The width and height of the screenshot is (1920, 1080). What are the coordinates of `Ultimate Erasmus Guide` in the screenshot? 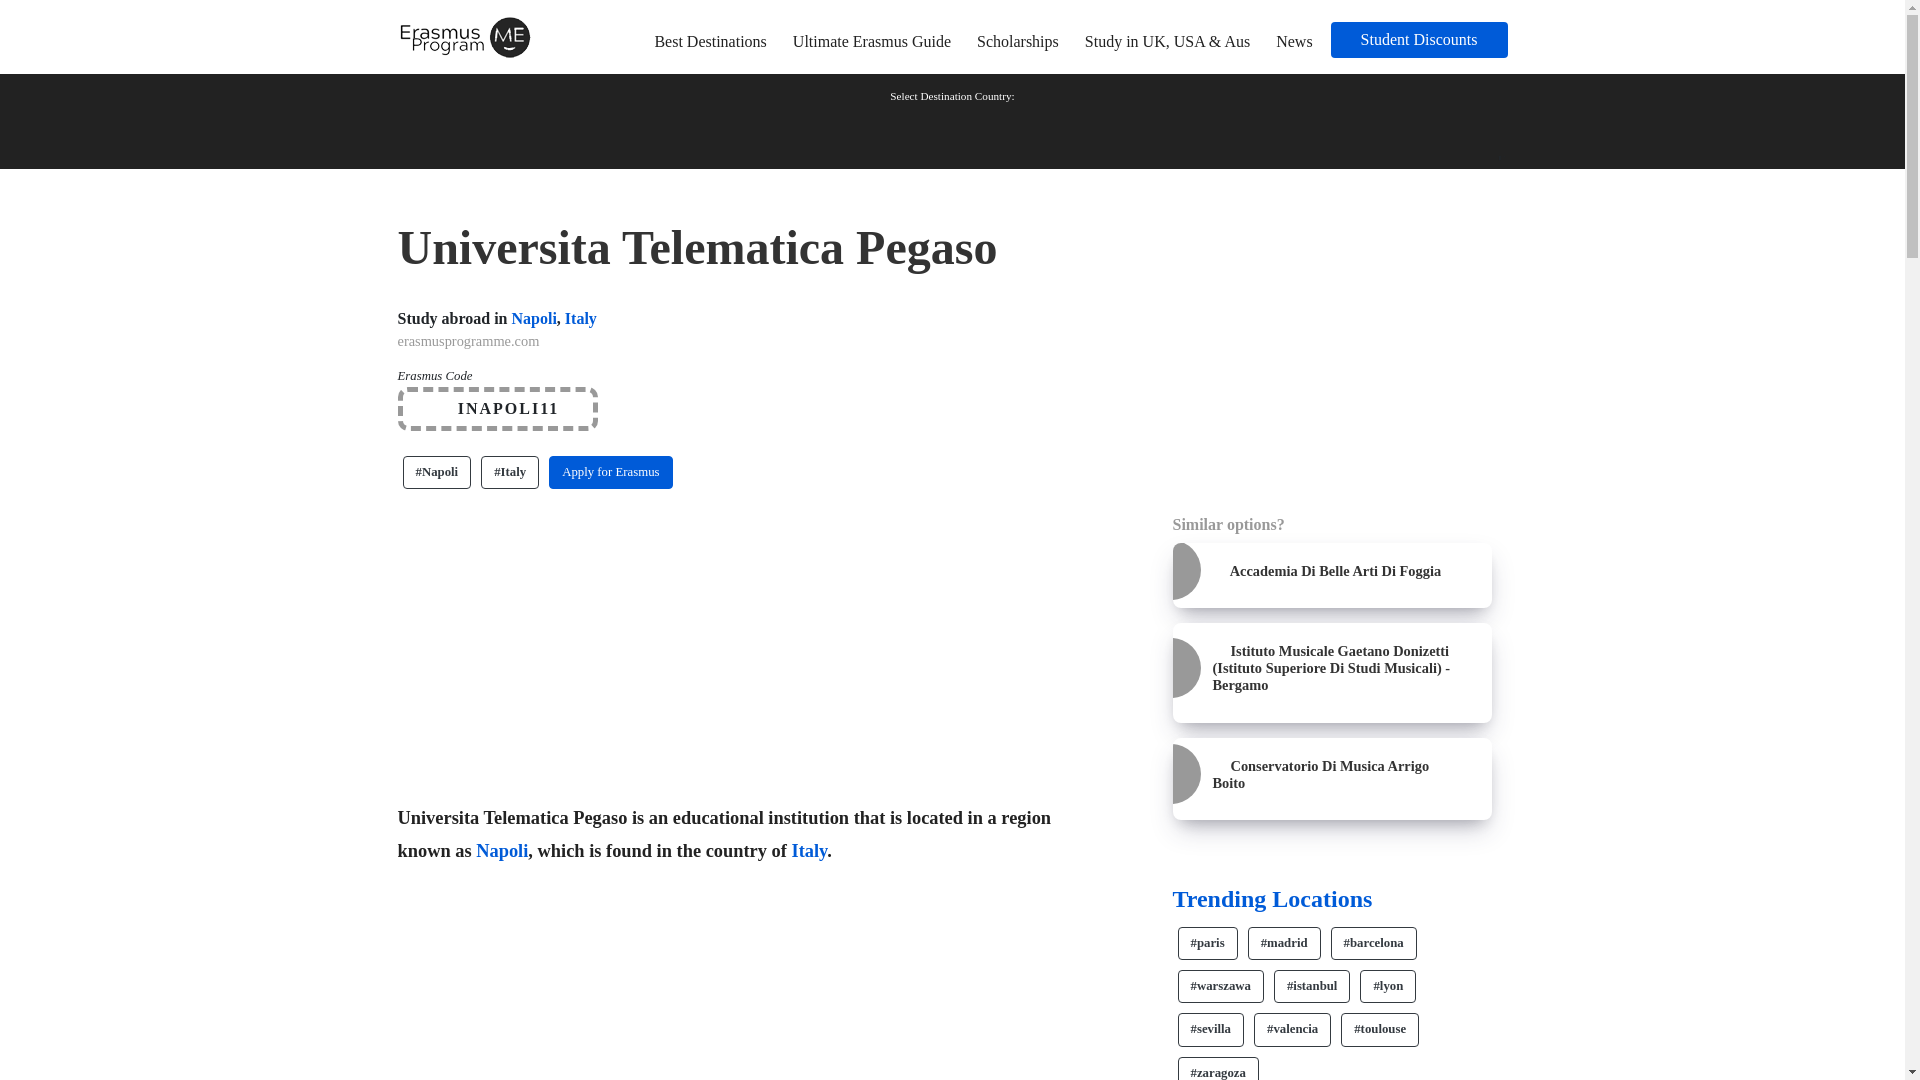 It's located at (872, 41).